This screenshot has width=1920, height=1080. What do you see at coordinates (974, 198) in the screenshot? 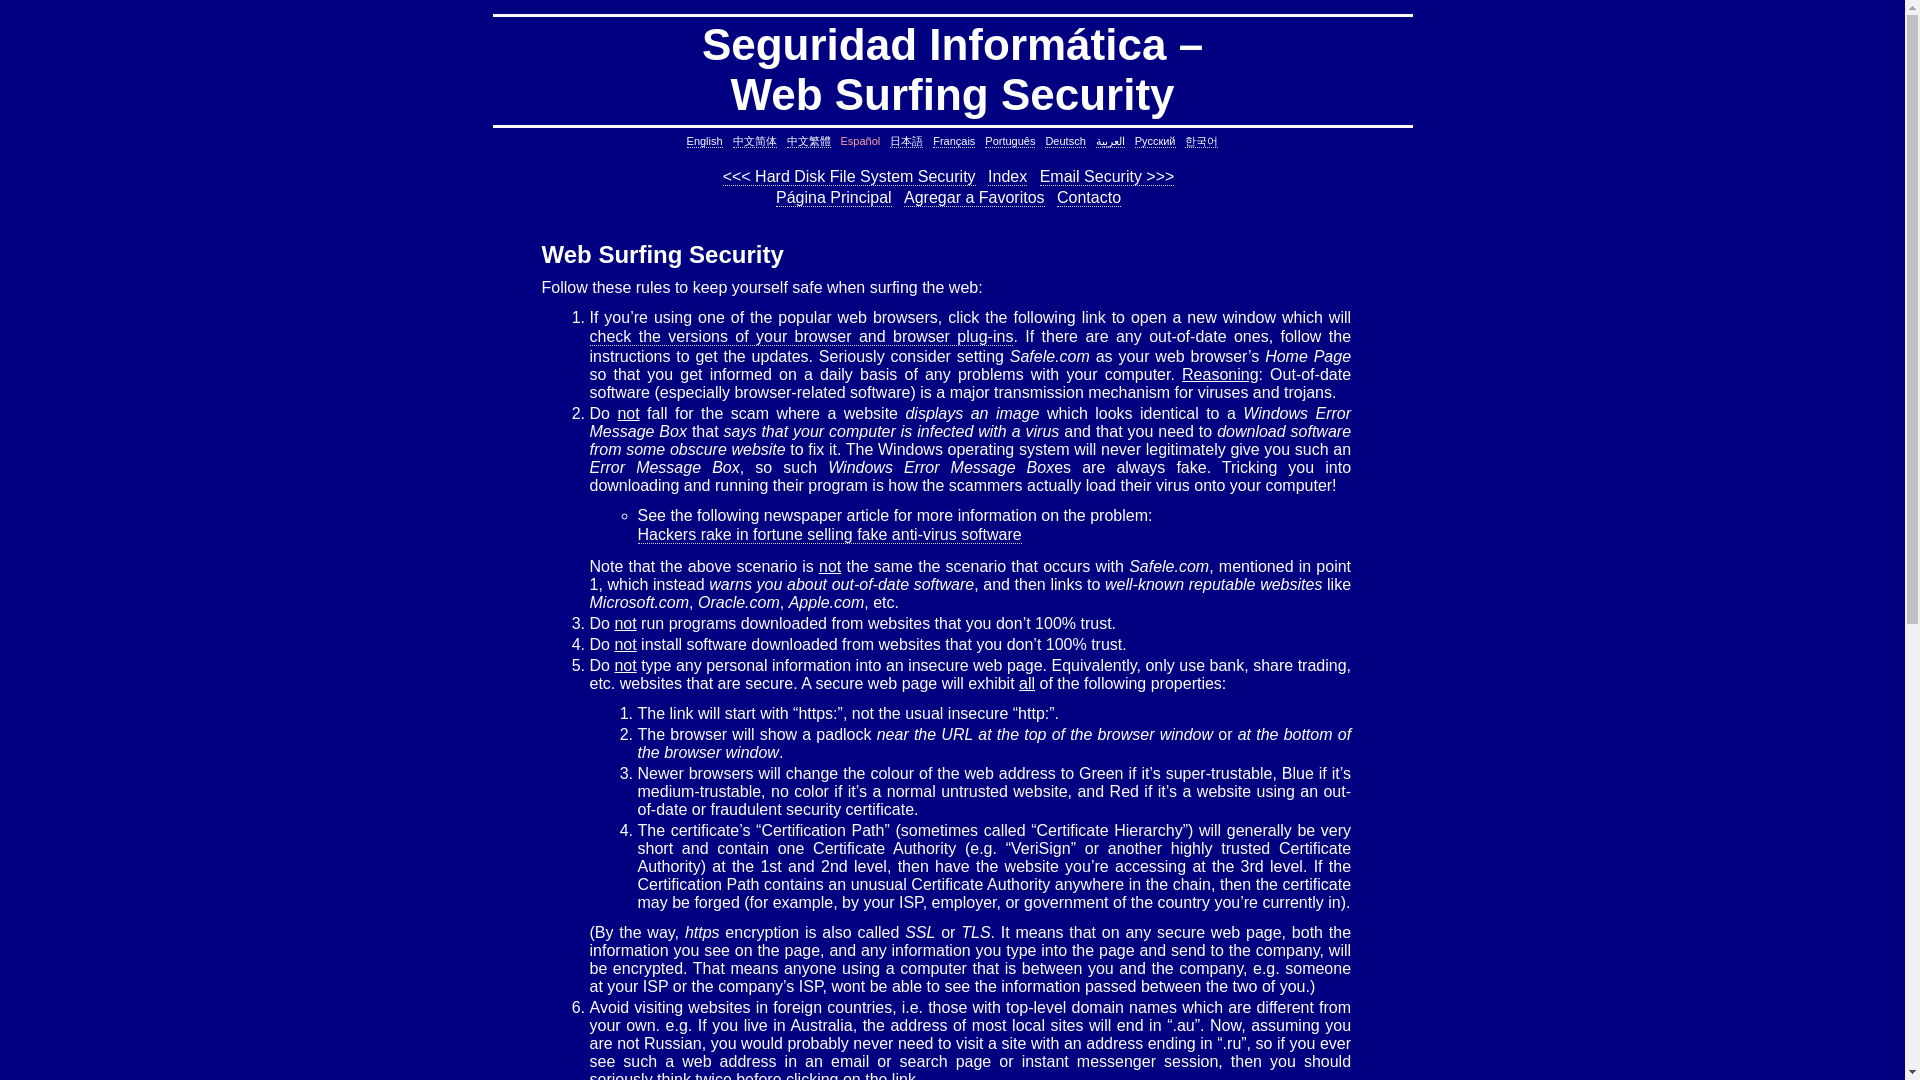
I see `Agregar a Favoritos` at bounding box center [974, 198].